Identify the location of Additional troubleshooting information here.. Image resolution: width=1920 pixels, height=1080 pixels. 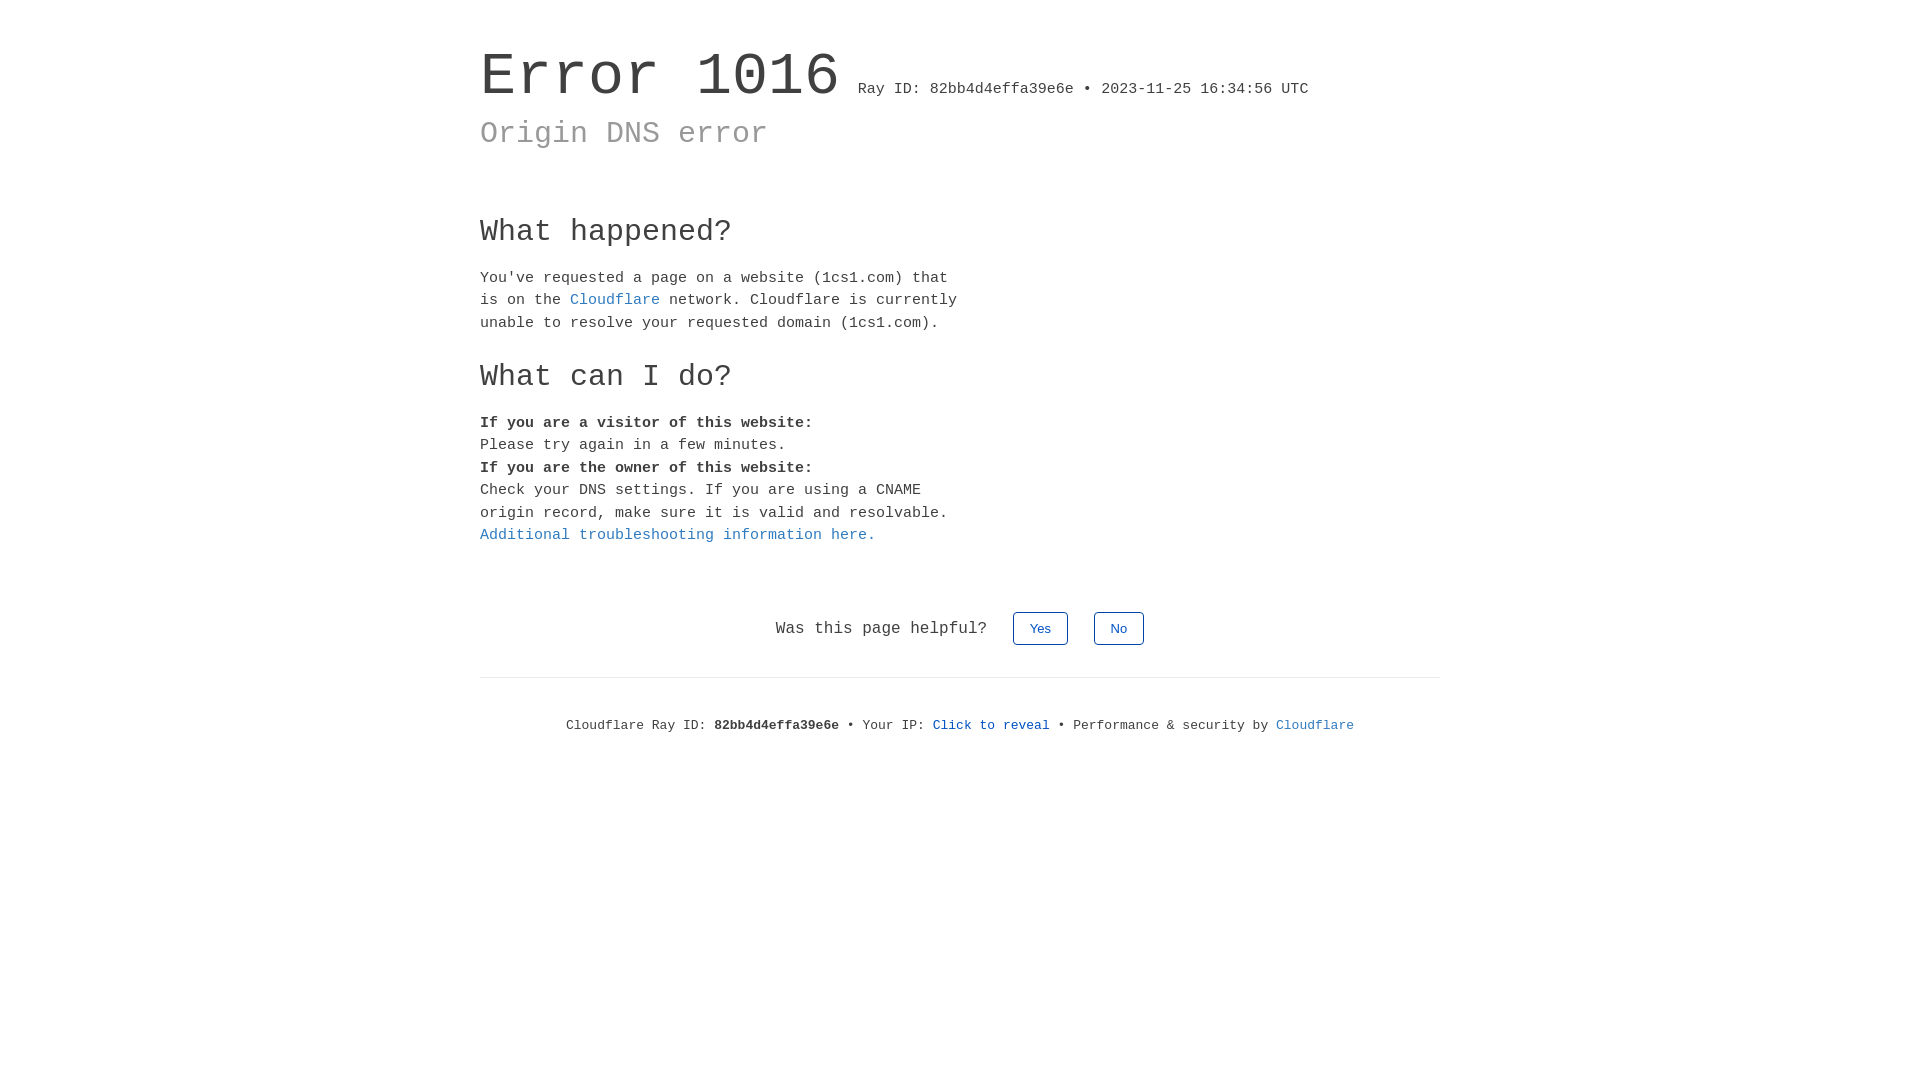
(678, 536).